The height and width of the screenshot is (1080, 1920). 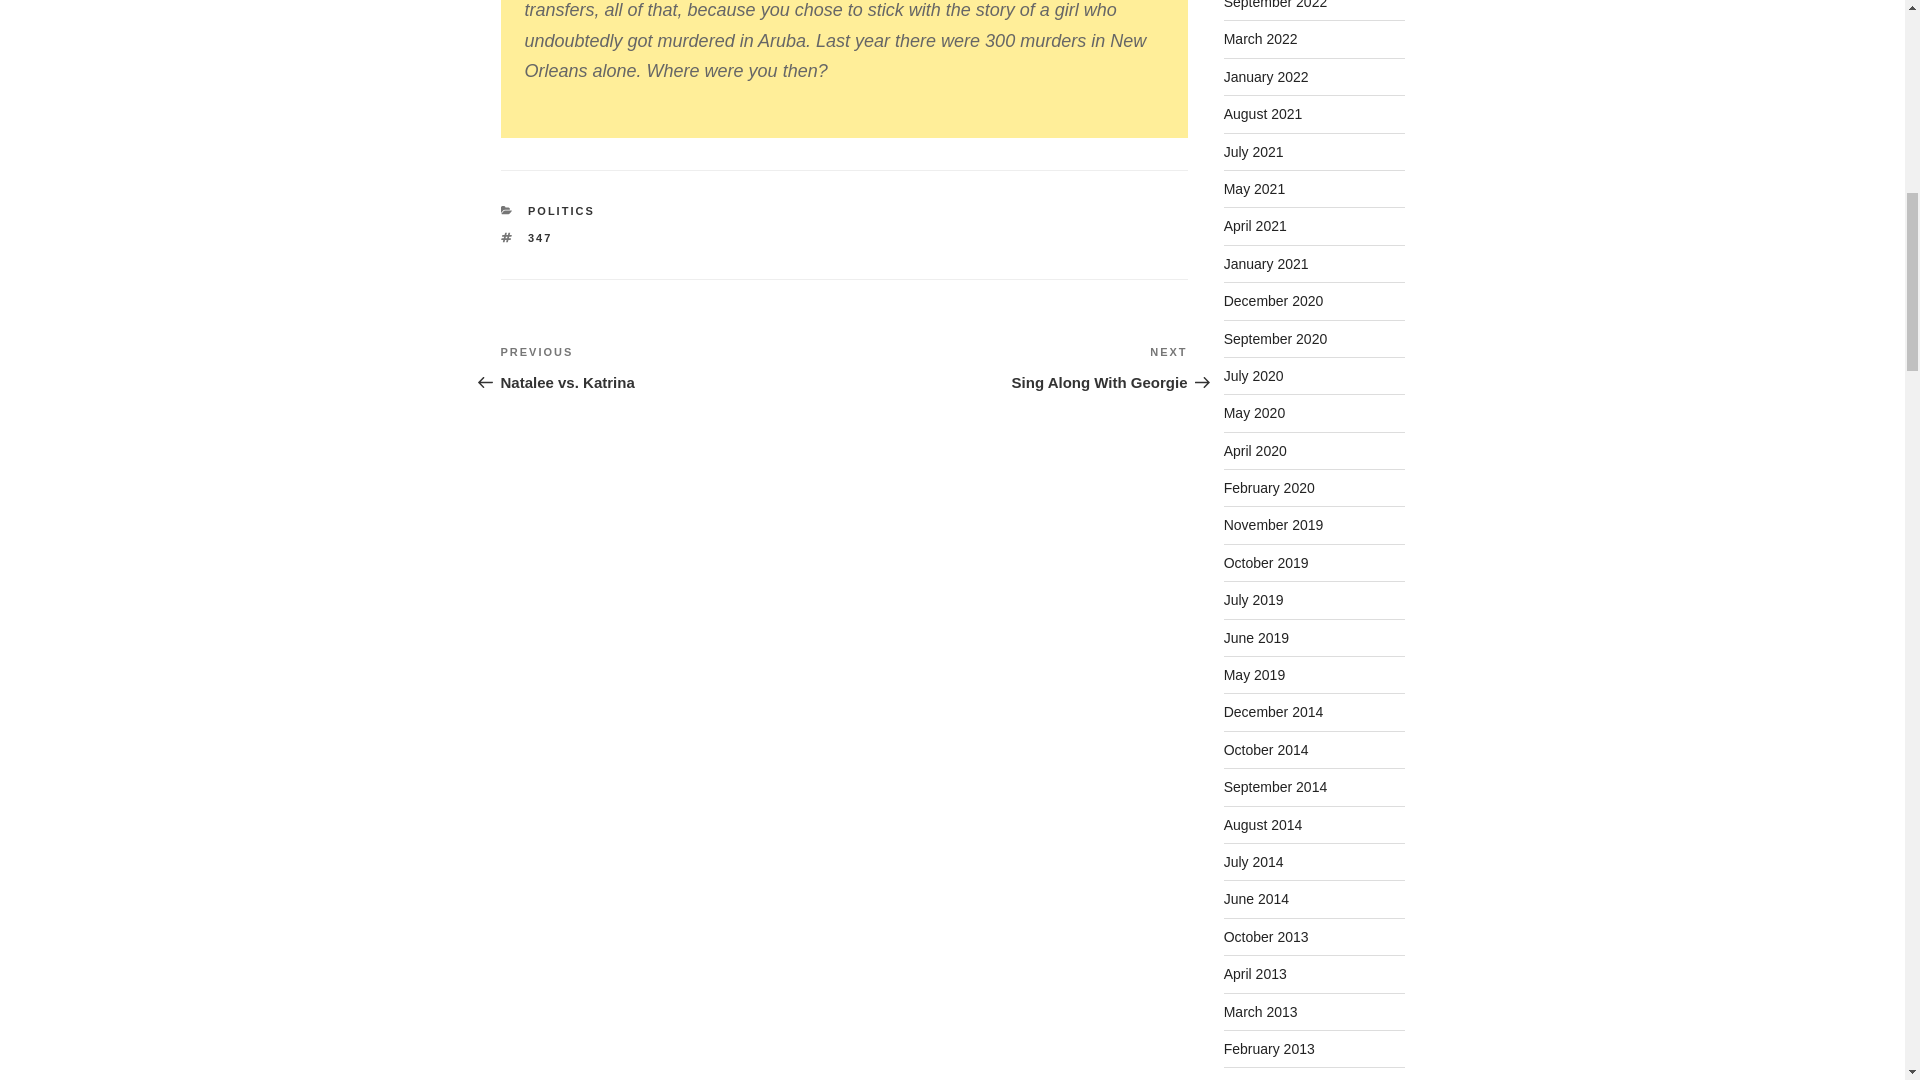 What do you see at coordinates (1254, 413) in the screenshot?
I see `May 2020` at bounding box center [1254, 413].